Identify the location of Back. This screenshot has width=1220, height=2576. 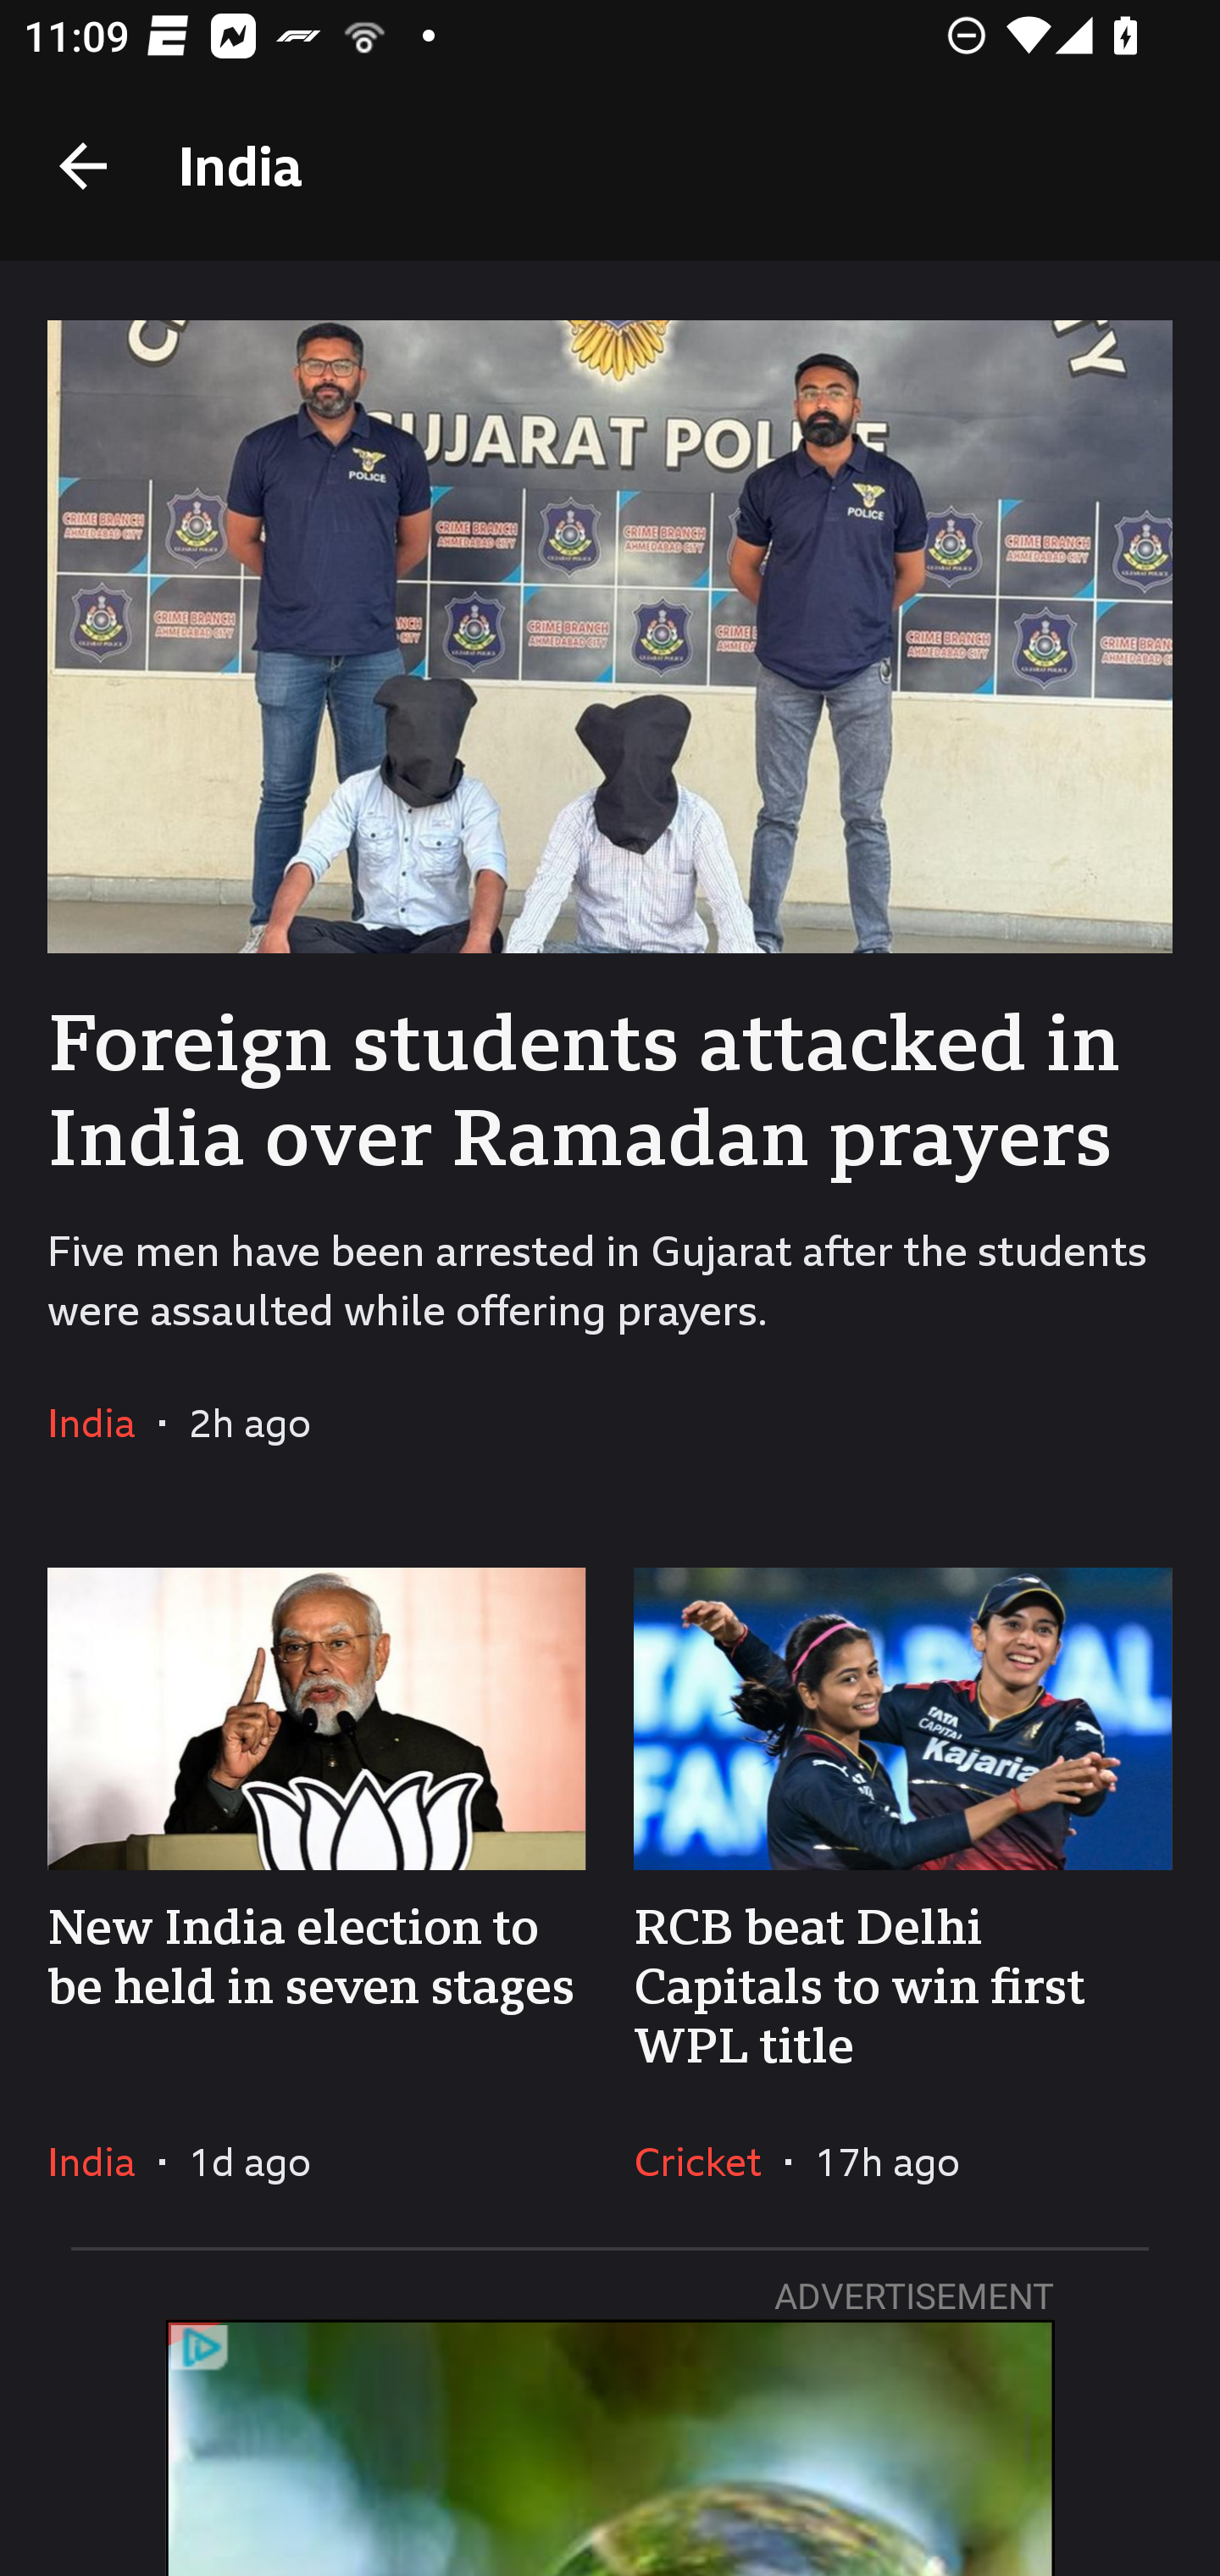
(83, 166).